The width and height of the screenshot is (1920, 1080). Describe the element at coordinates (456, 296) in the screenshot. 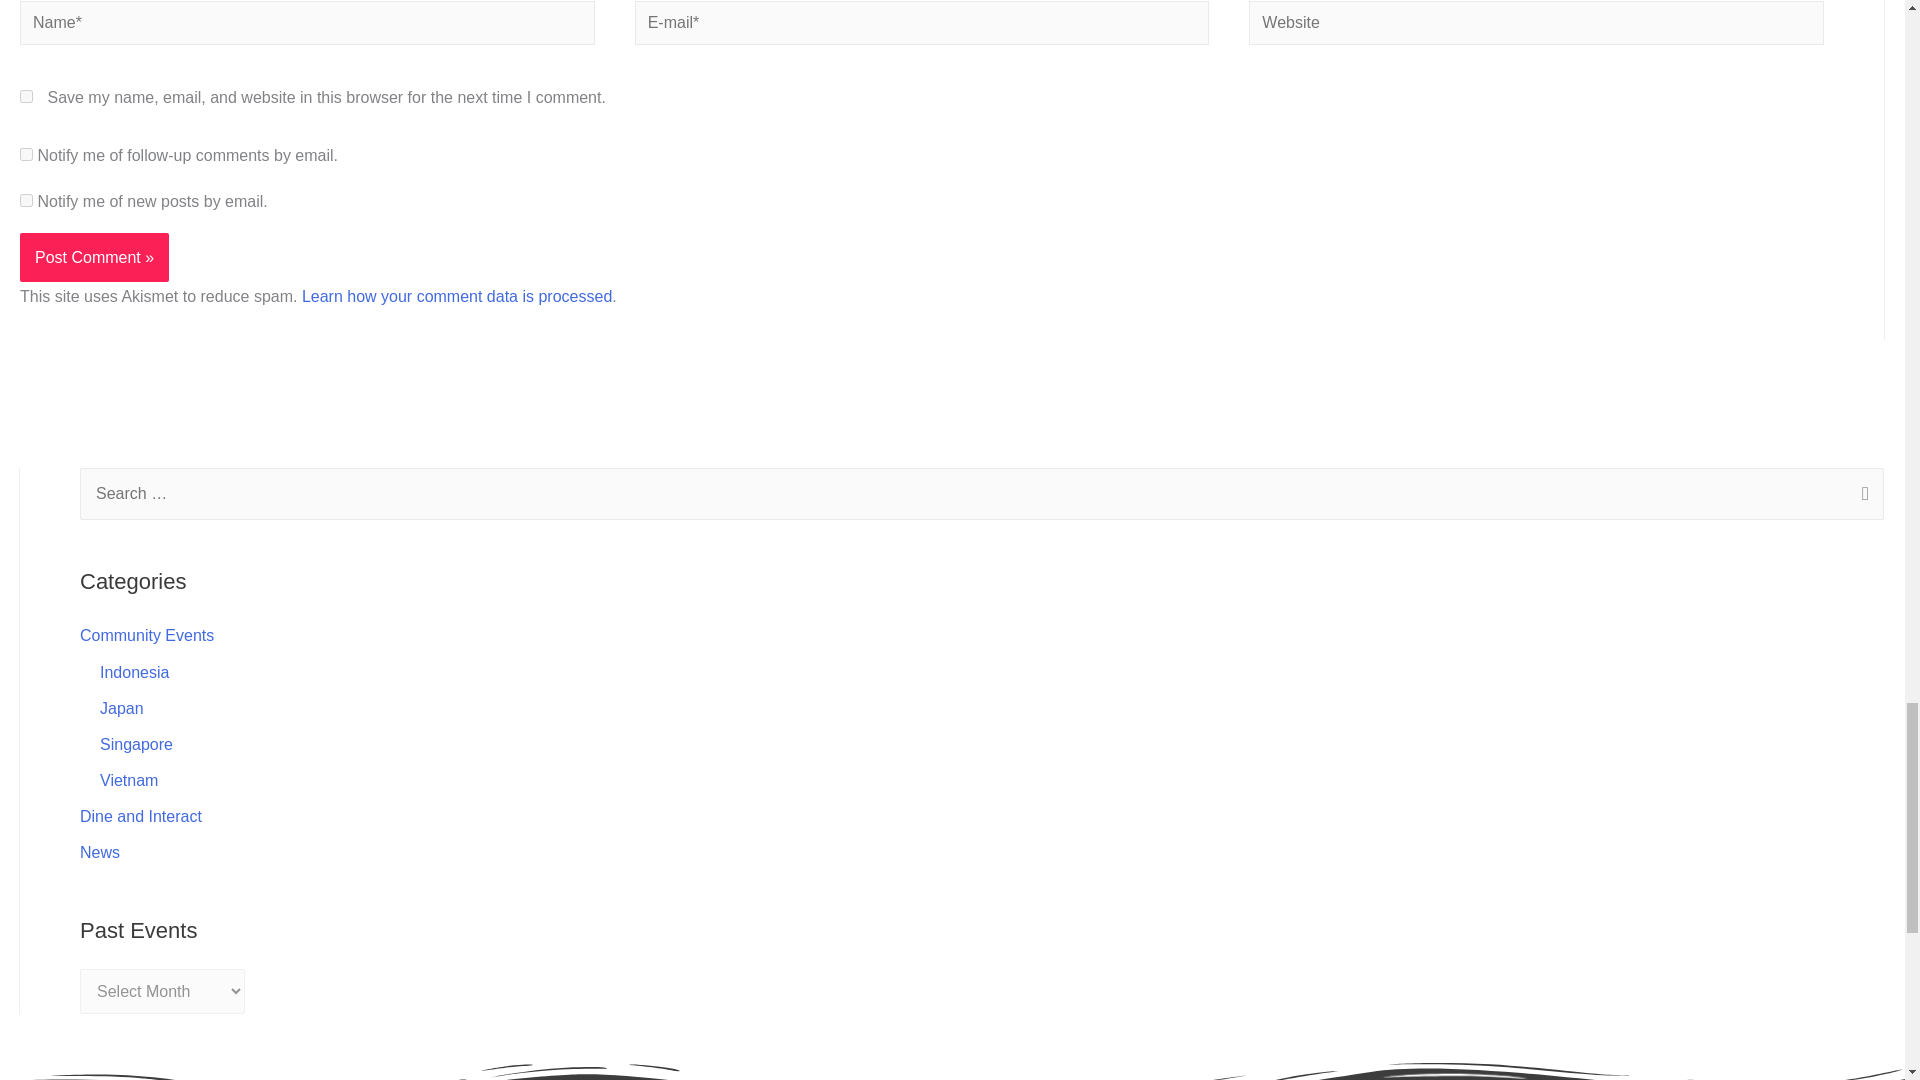

I see `Learn how your comment data is processed` at that location.